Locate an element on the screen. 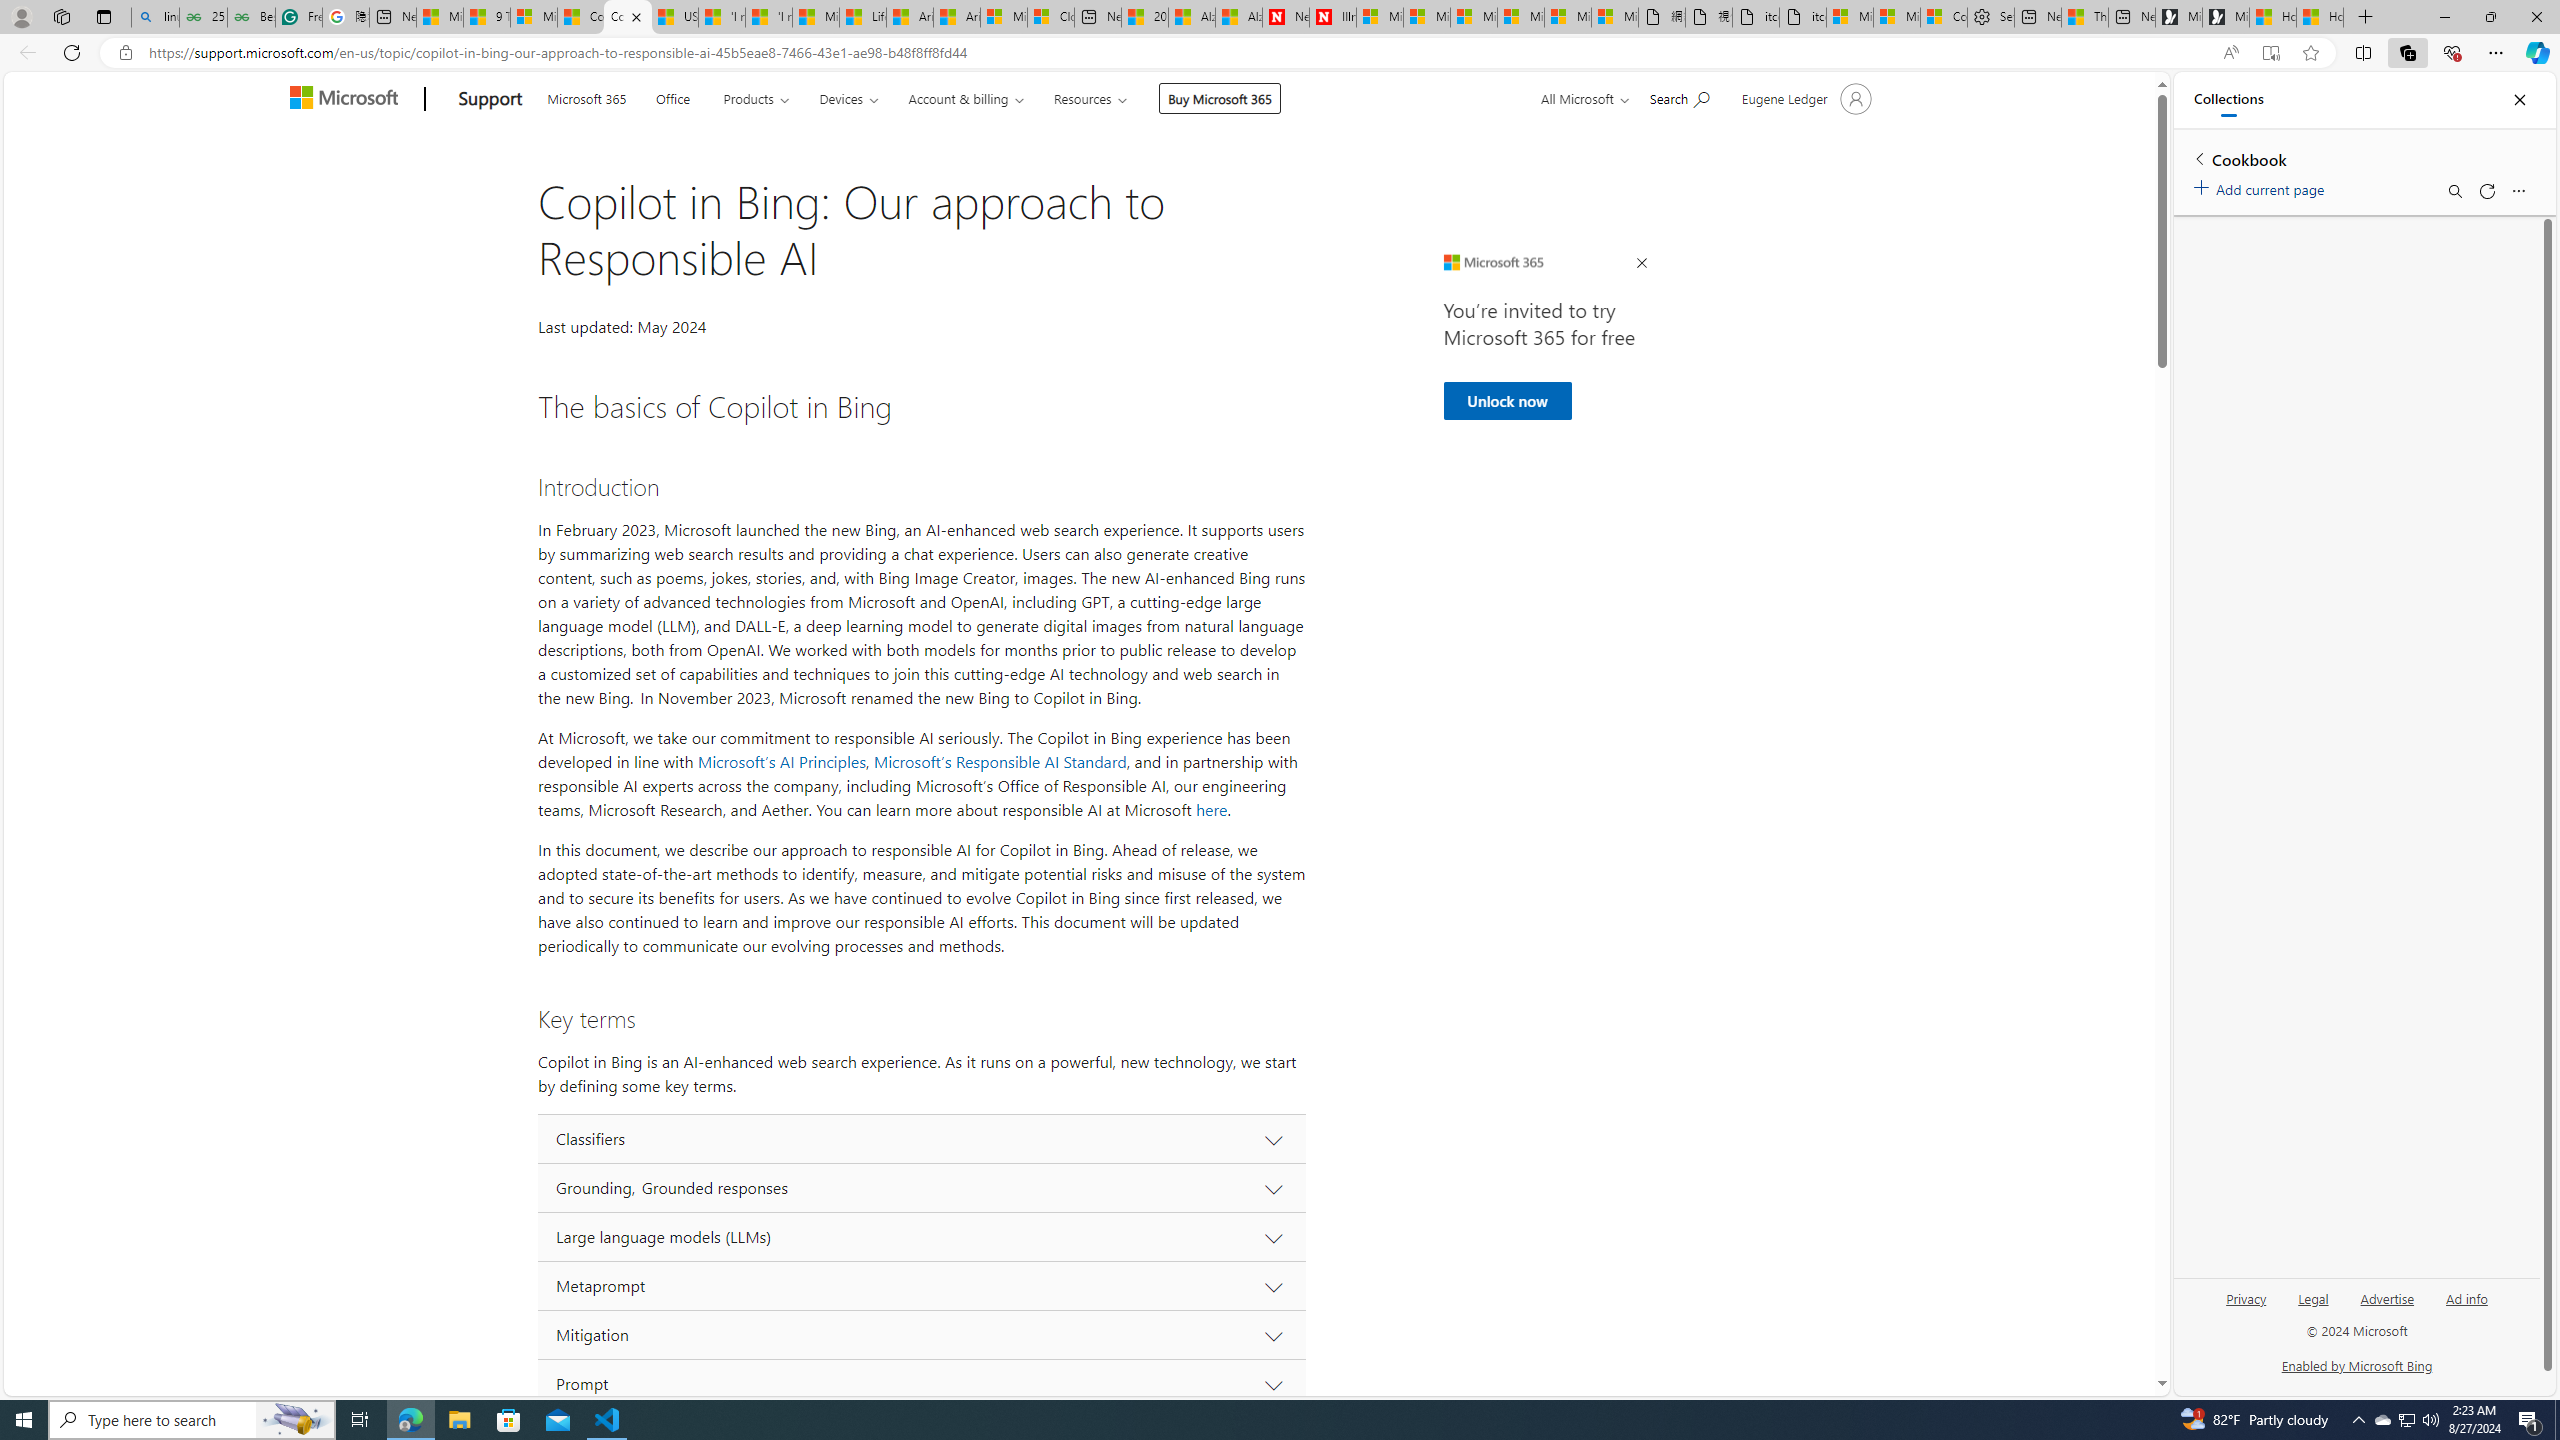 This screenshot has width=2560, height=1440. Best SSL Certificates Provider in India - GeeksforGeeks is located at coordinates (252, 17).